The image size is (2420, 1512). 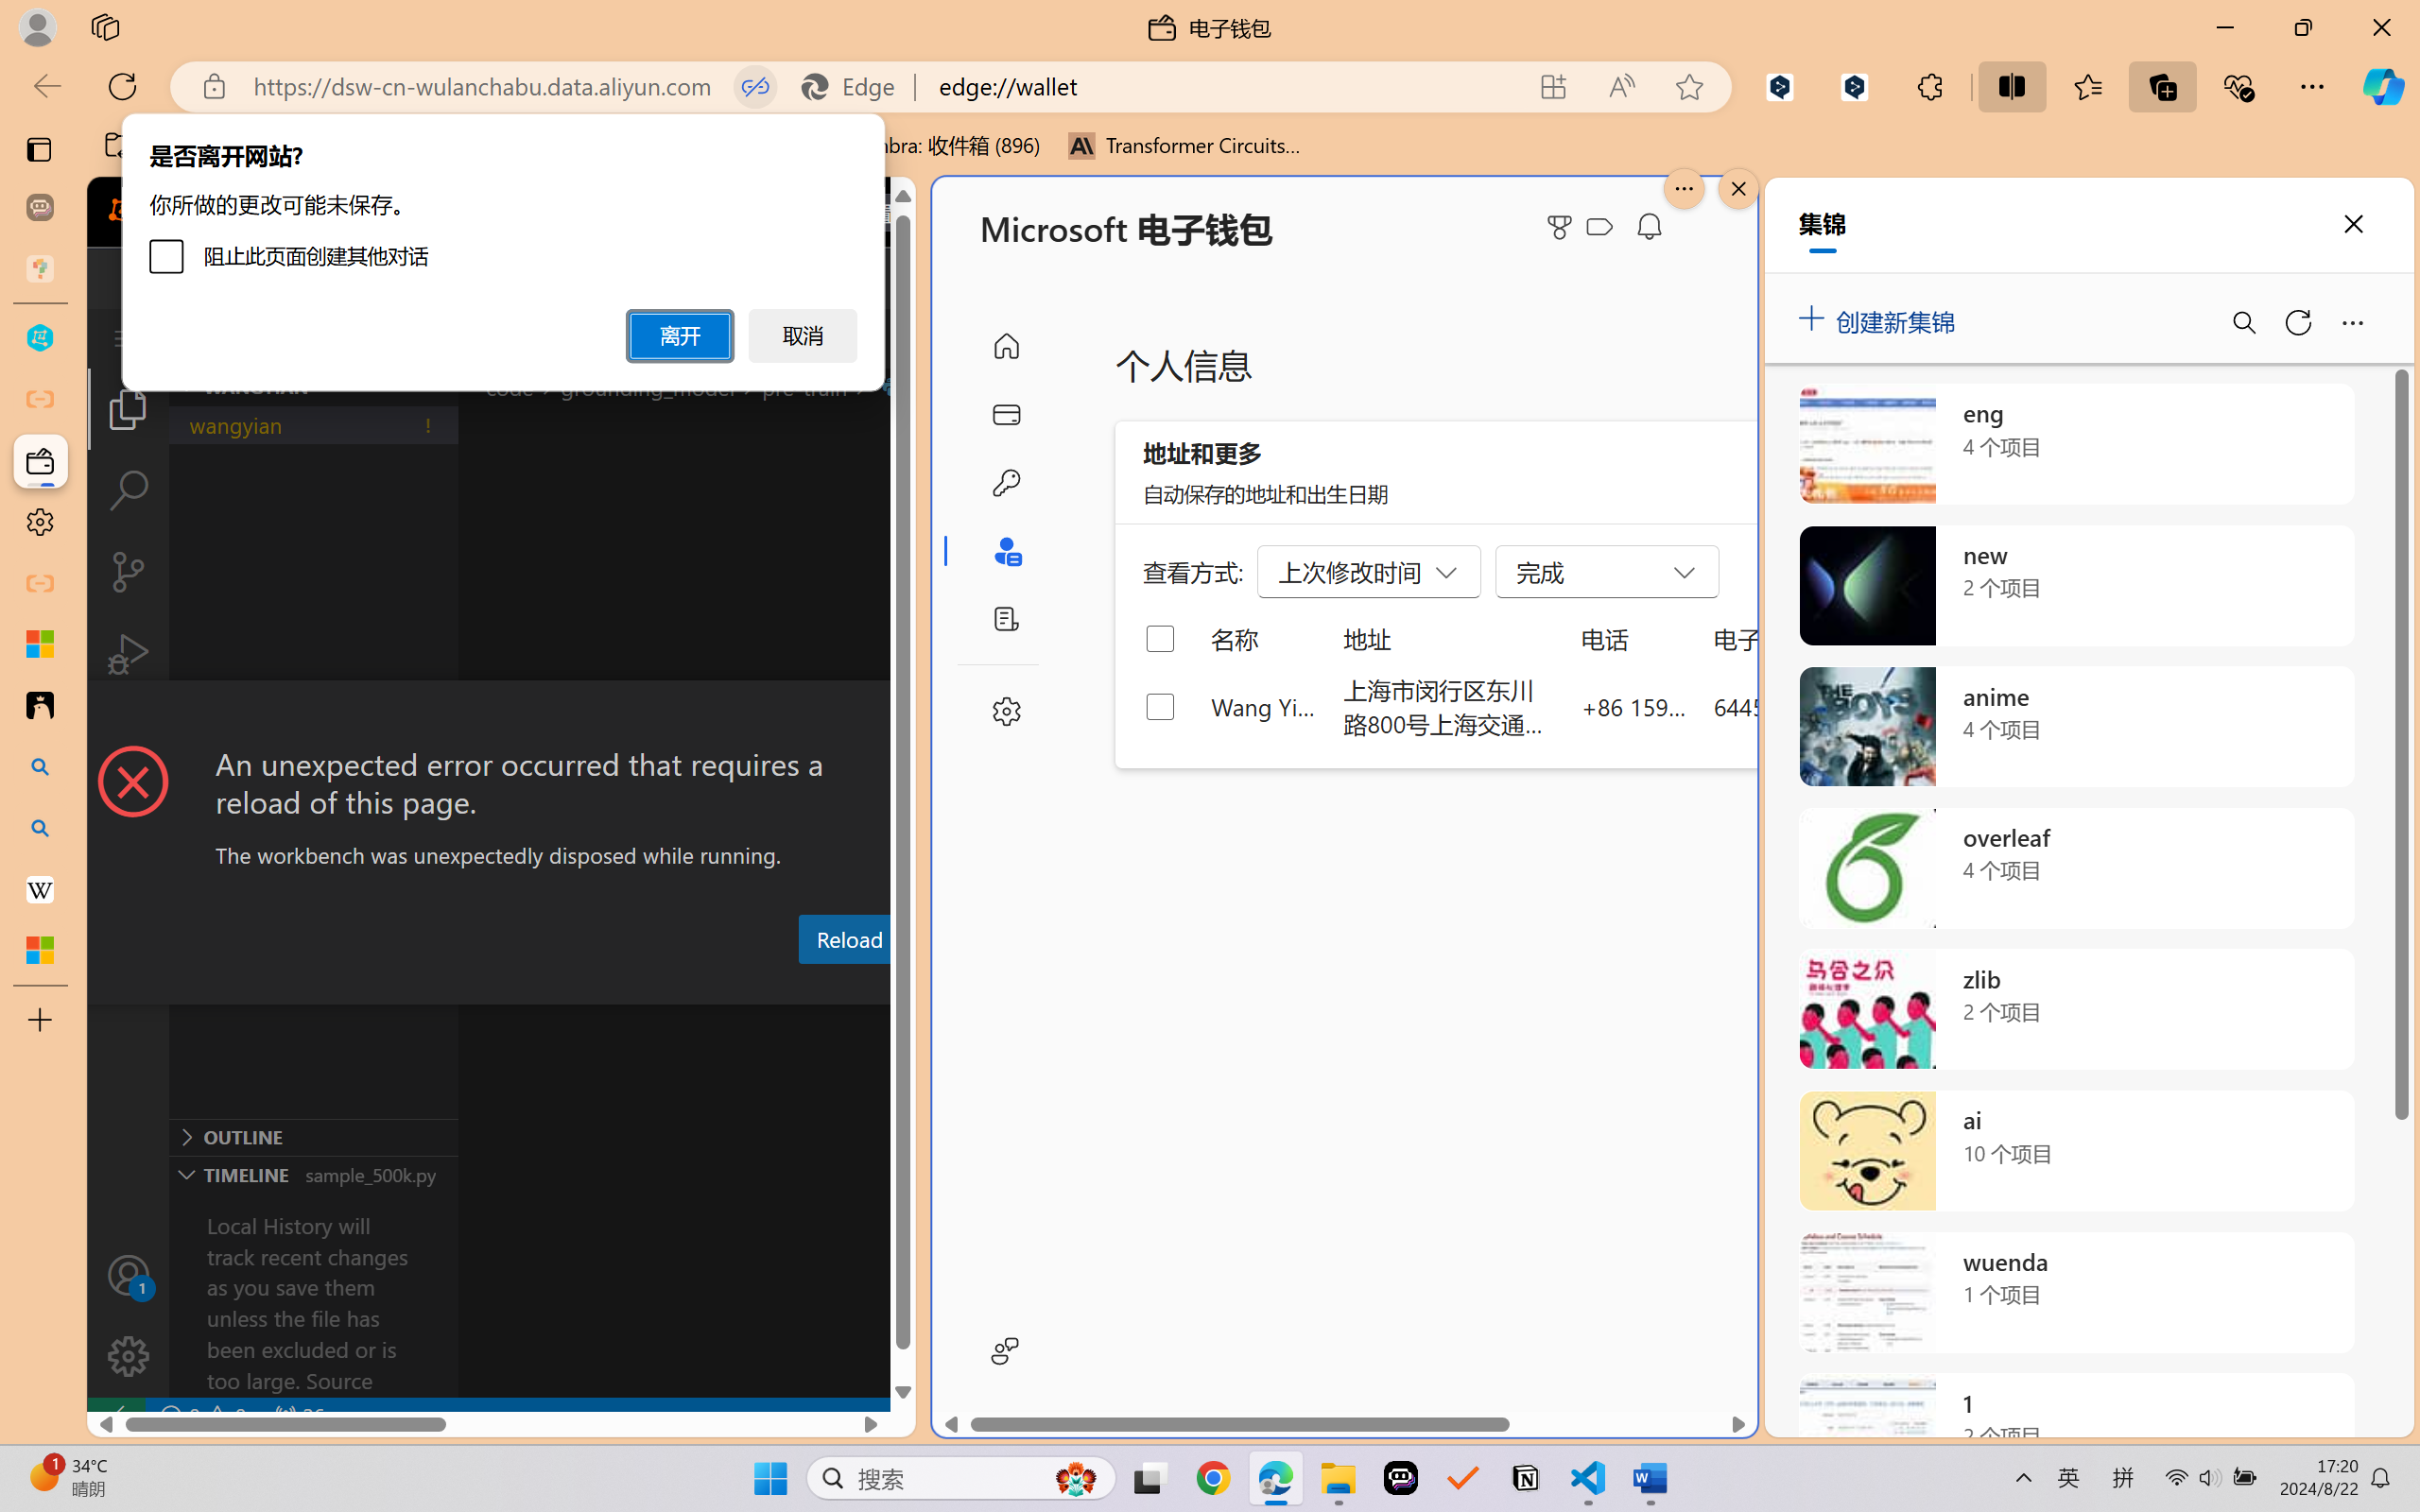 What do you see at coordinates (129, 1275) in the screenshot?
I see `Accounts - Sign in requested` at bounding box center [129, 1275].